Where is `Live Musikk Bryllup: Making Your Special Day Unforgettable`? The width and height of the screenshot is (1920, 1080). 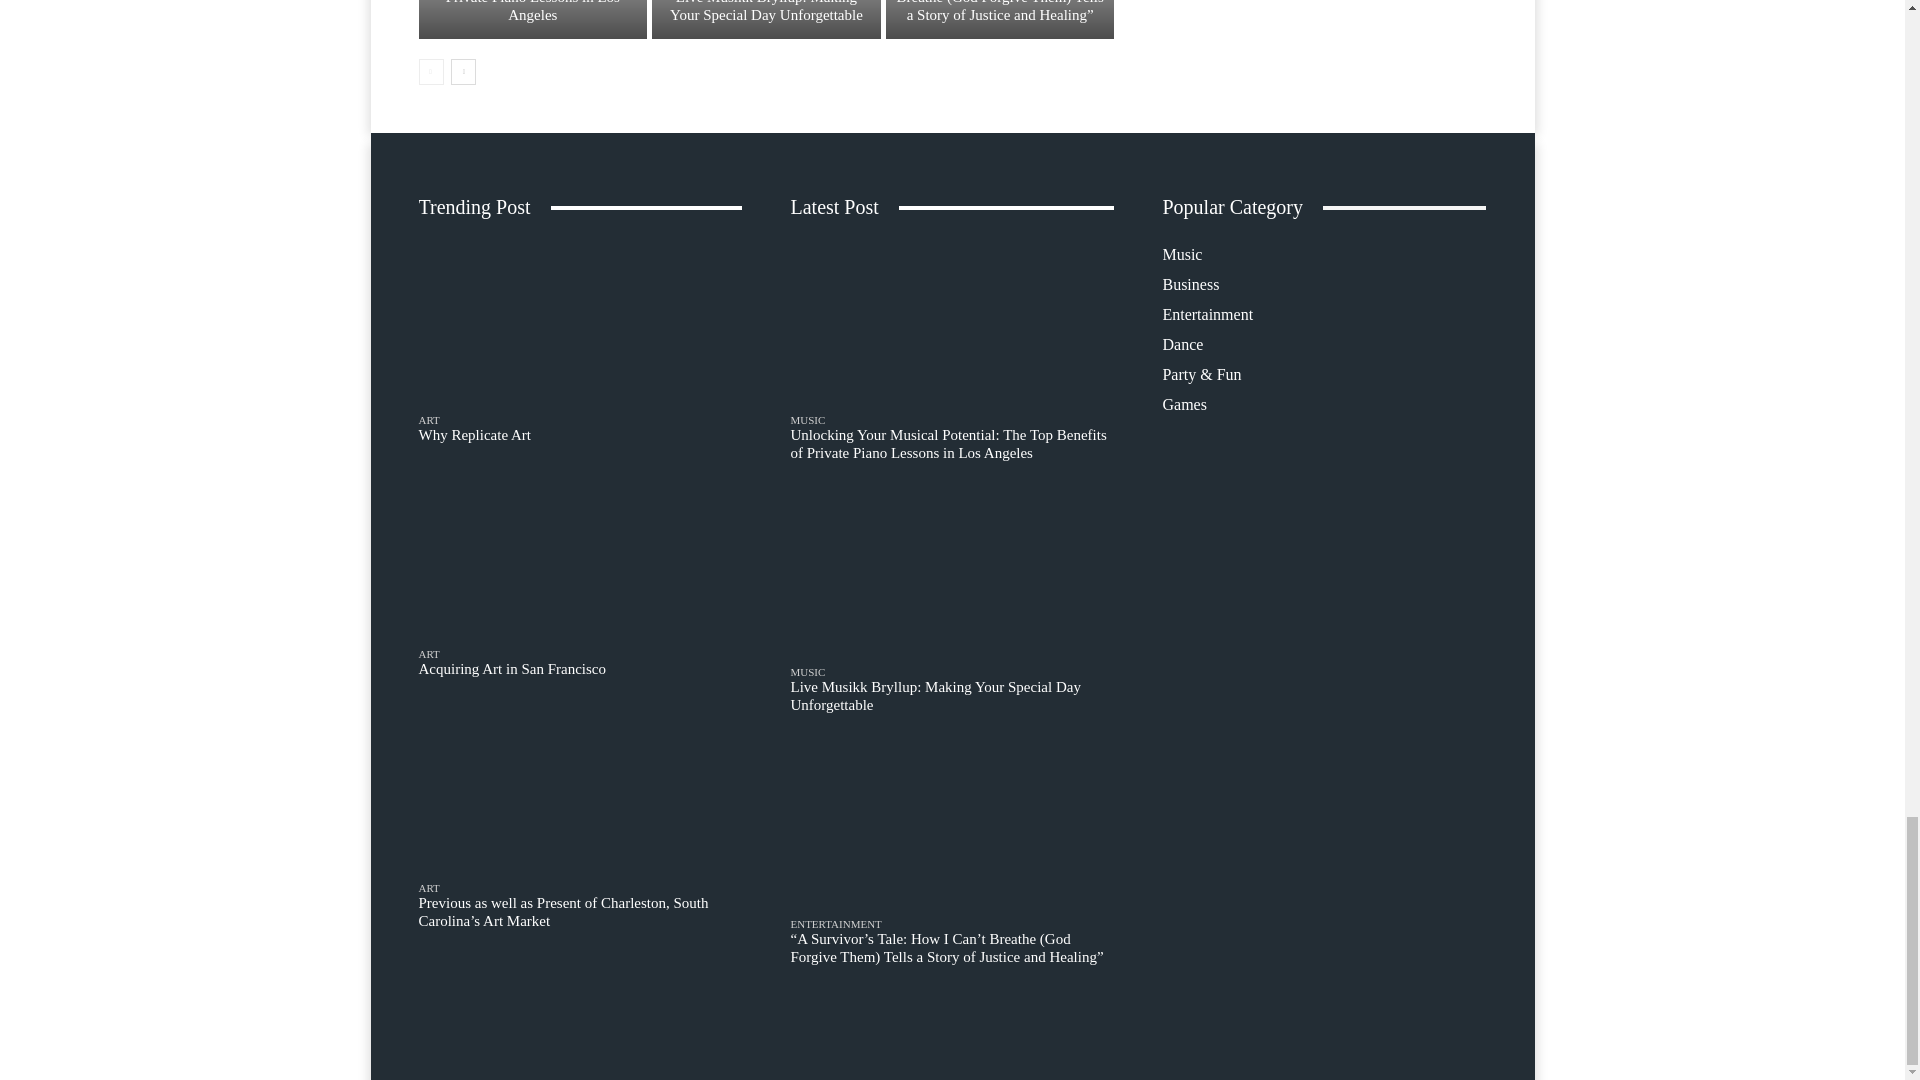 Live Musikk Bryllup: Making Your Special Day Unforgettable is located at coordinates (766, 19).